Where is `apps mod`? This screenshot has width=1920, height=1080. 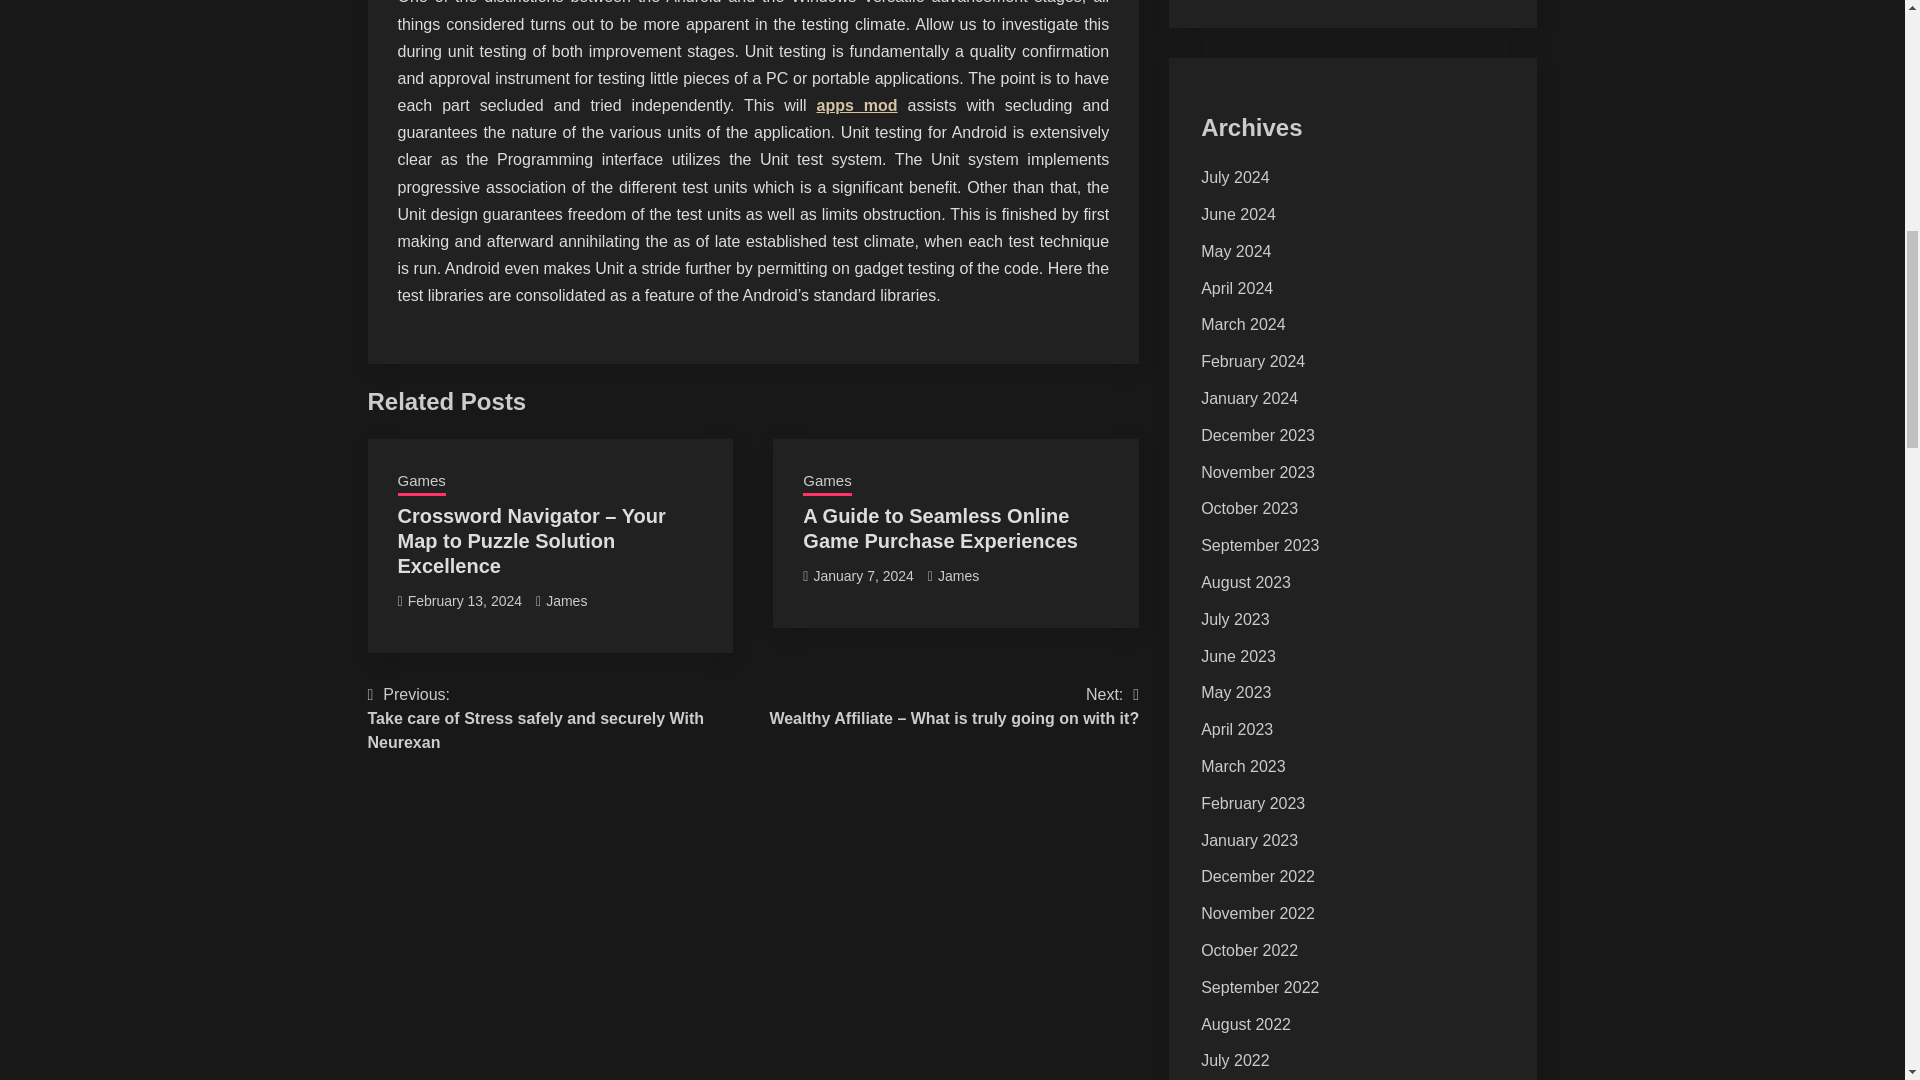
apps mod is located at coordinates (856, 106).